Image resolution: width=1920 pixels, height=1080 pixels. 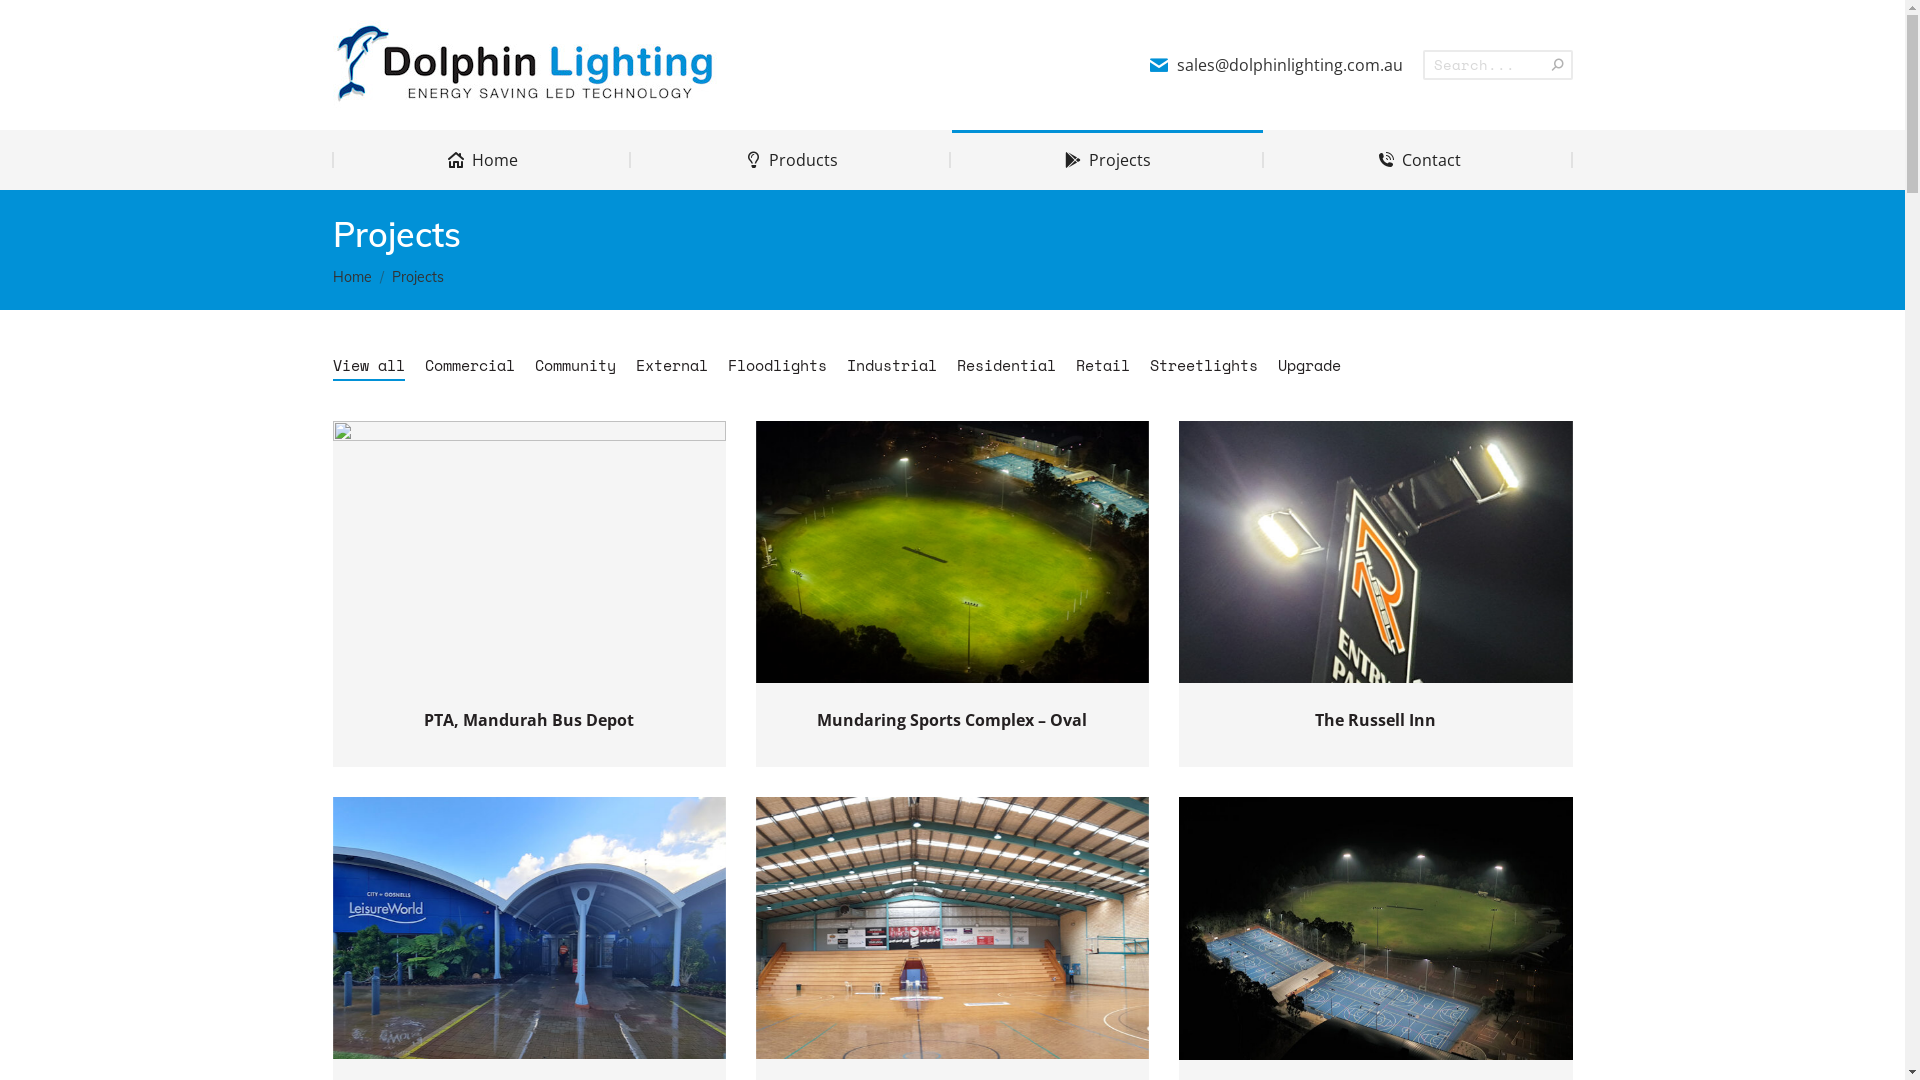 What do you see at coordinates (778, 366) in the screenshot?
I see `Floodlights` at bounding box center [778, 366].